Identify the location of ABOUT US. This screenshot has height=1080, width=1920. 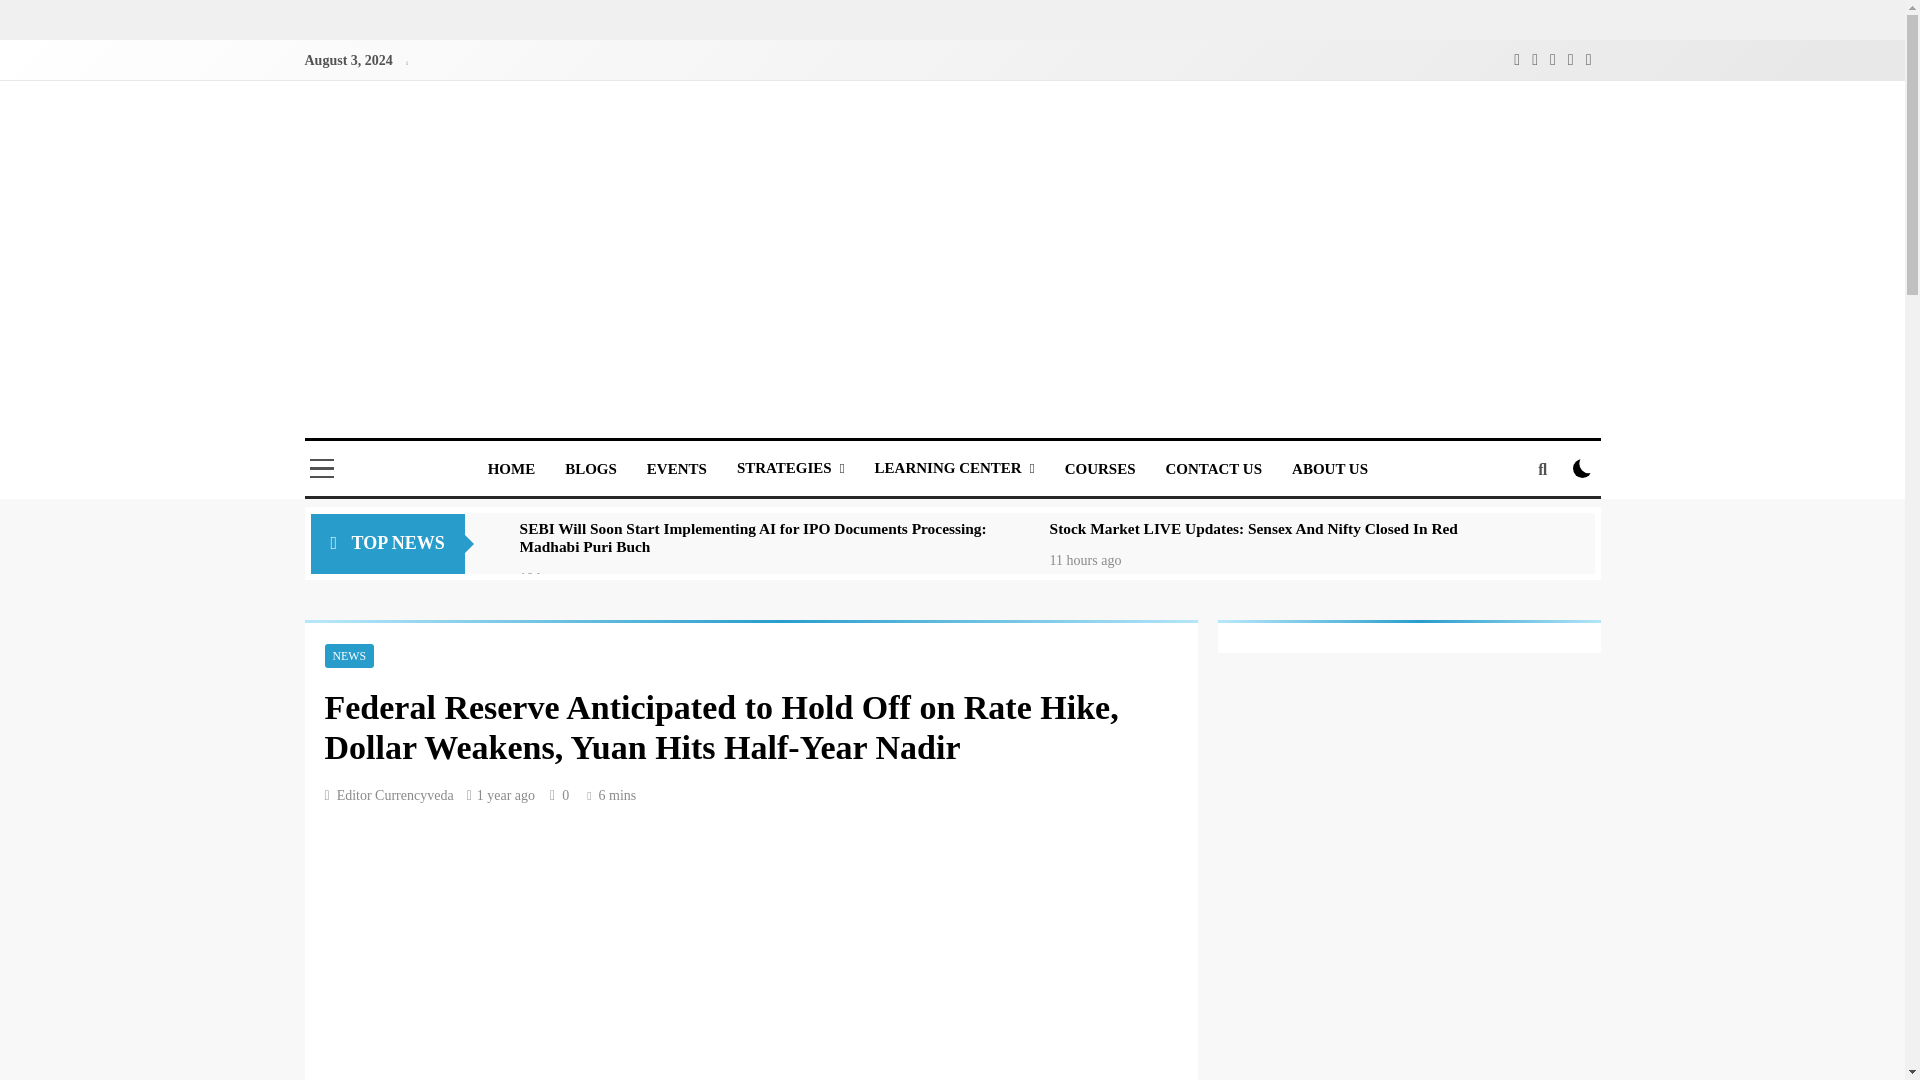
(1329, 468).